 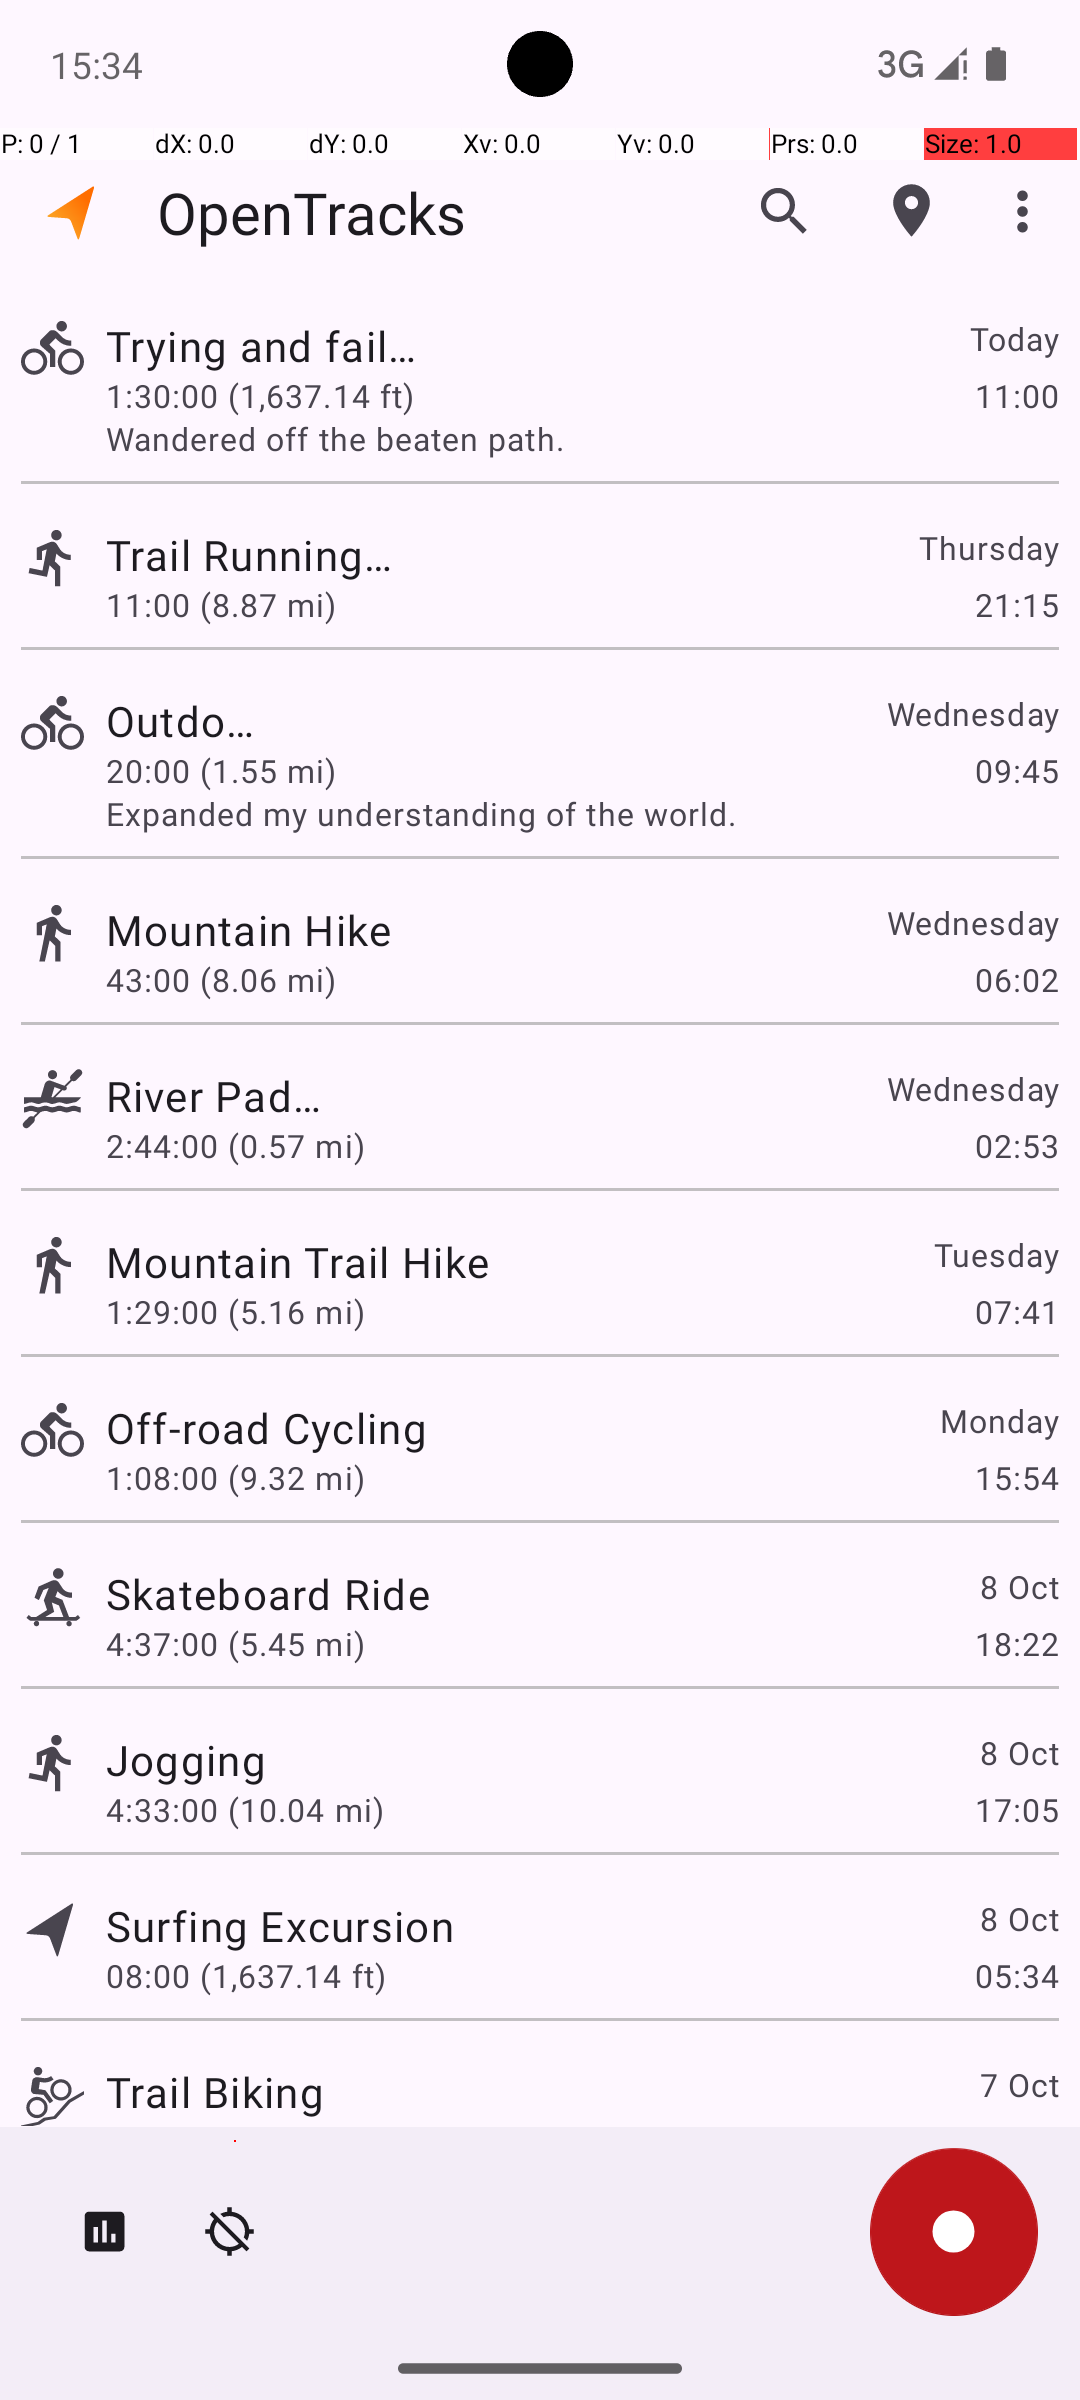 What do you see at coordinates (244, 770) in the screenshot?
I see `20:00 (1.55 mi)` at bounding box center [244, 770].